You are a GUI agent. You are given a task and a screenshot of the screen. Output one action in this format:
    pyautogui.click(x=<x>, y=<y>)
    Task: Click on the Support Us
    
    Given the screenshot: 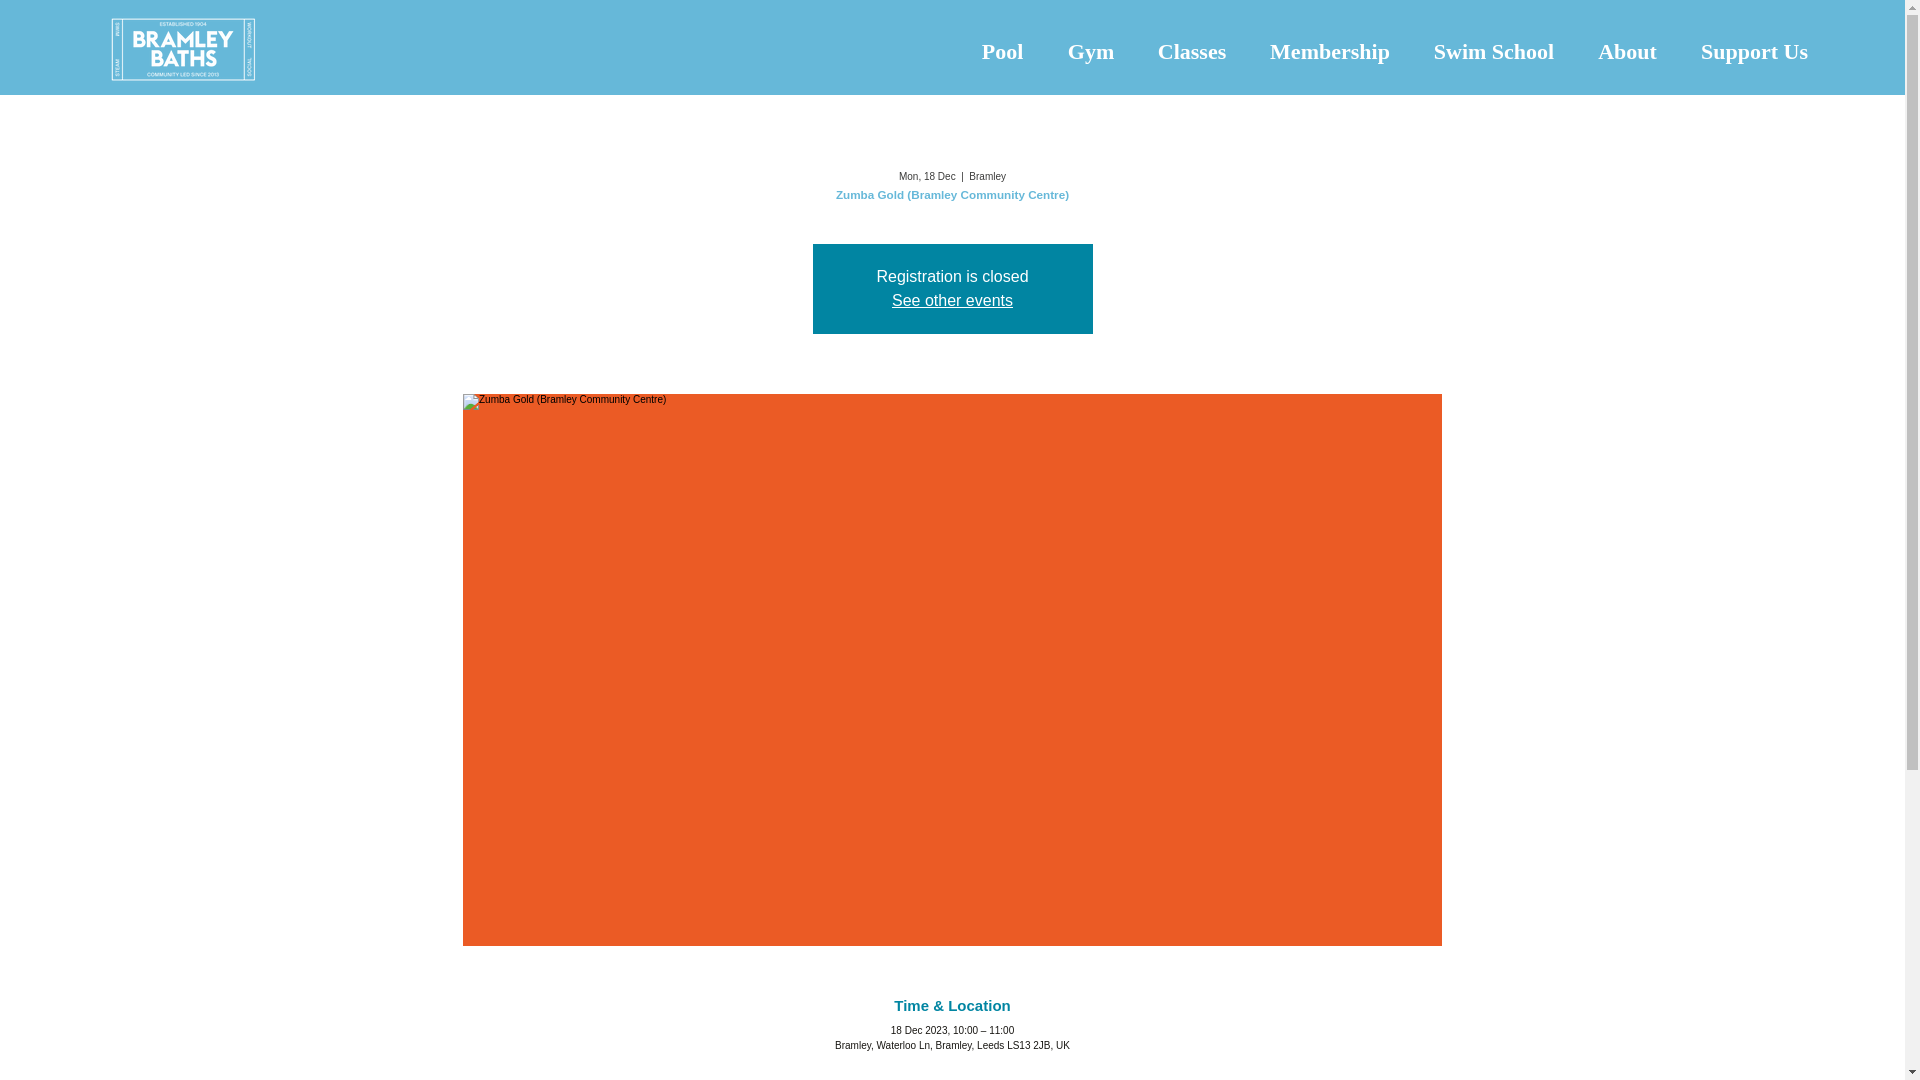 What is the action you would take?
    pyautogui.click(x=1754, y=52)
    